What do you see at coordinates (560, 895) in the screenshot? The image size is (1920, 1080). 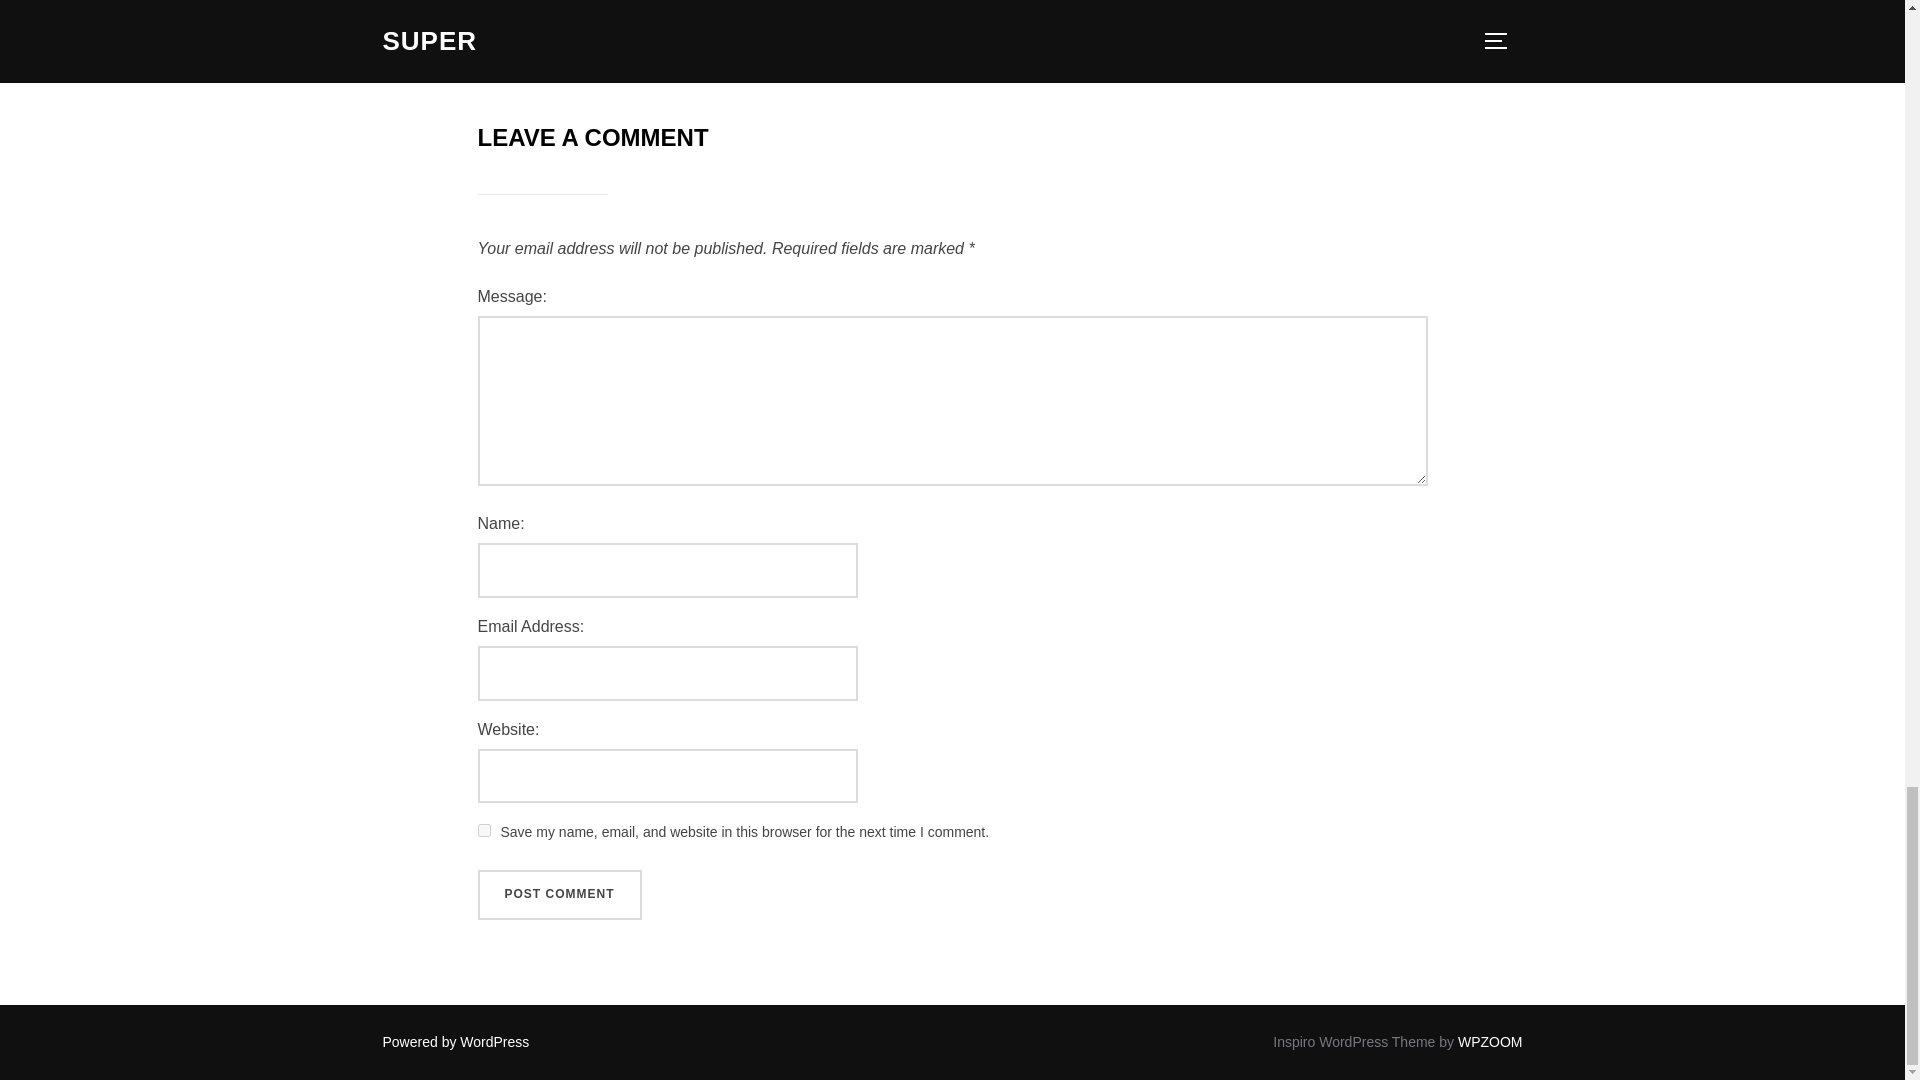 I see `Post Comment` at bounding box center [560, 895].